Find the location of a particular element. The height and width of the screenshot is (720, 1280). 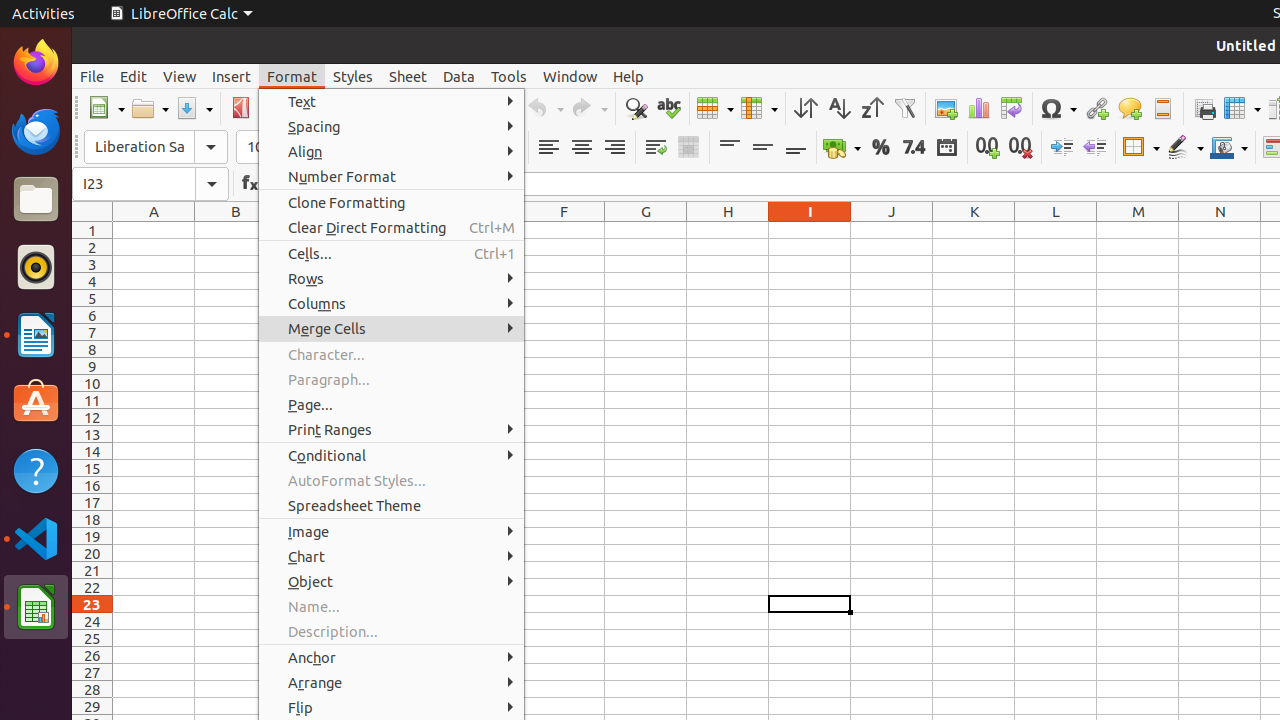

Spelling is located at coordinates (668, 108).